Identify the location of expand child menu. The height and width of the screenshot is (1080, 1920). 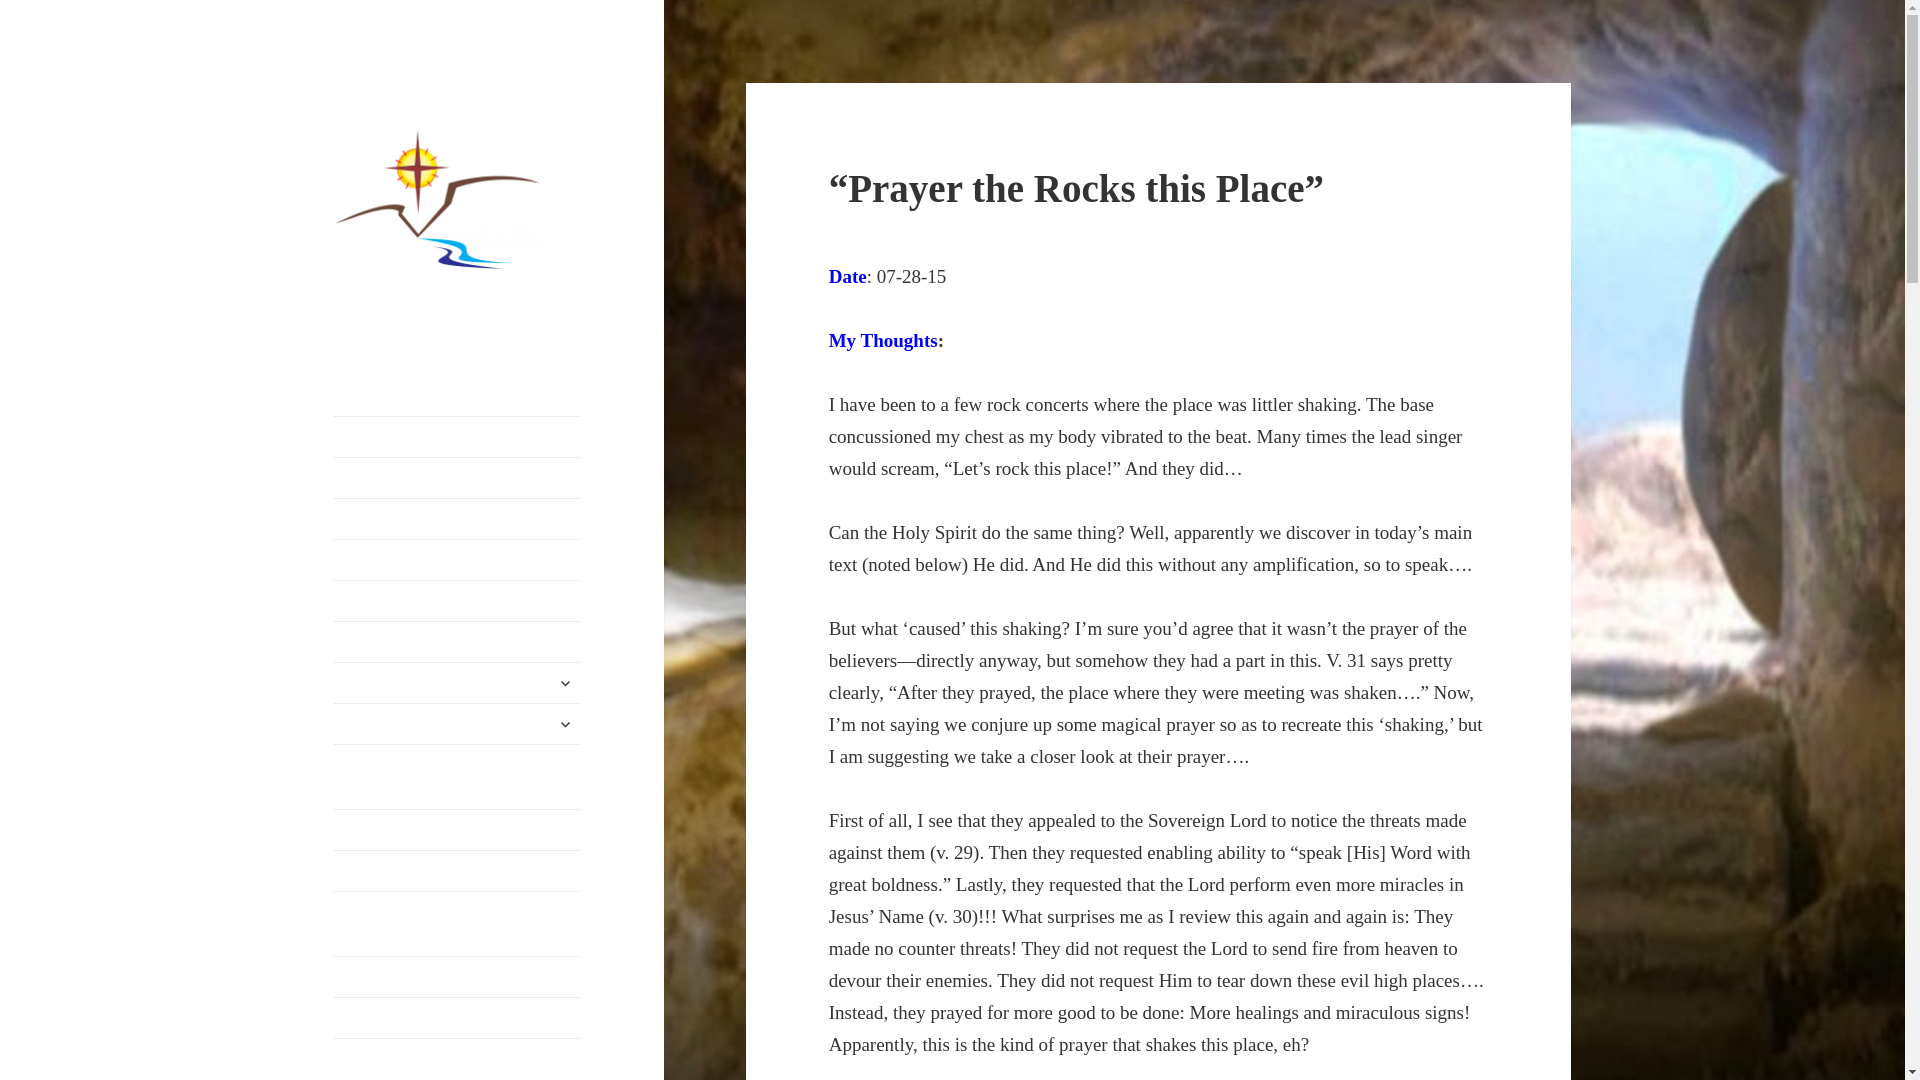
(565, 724).